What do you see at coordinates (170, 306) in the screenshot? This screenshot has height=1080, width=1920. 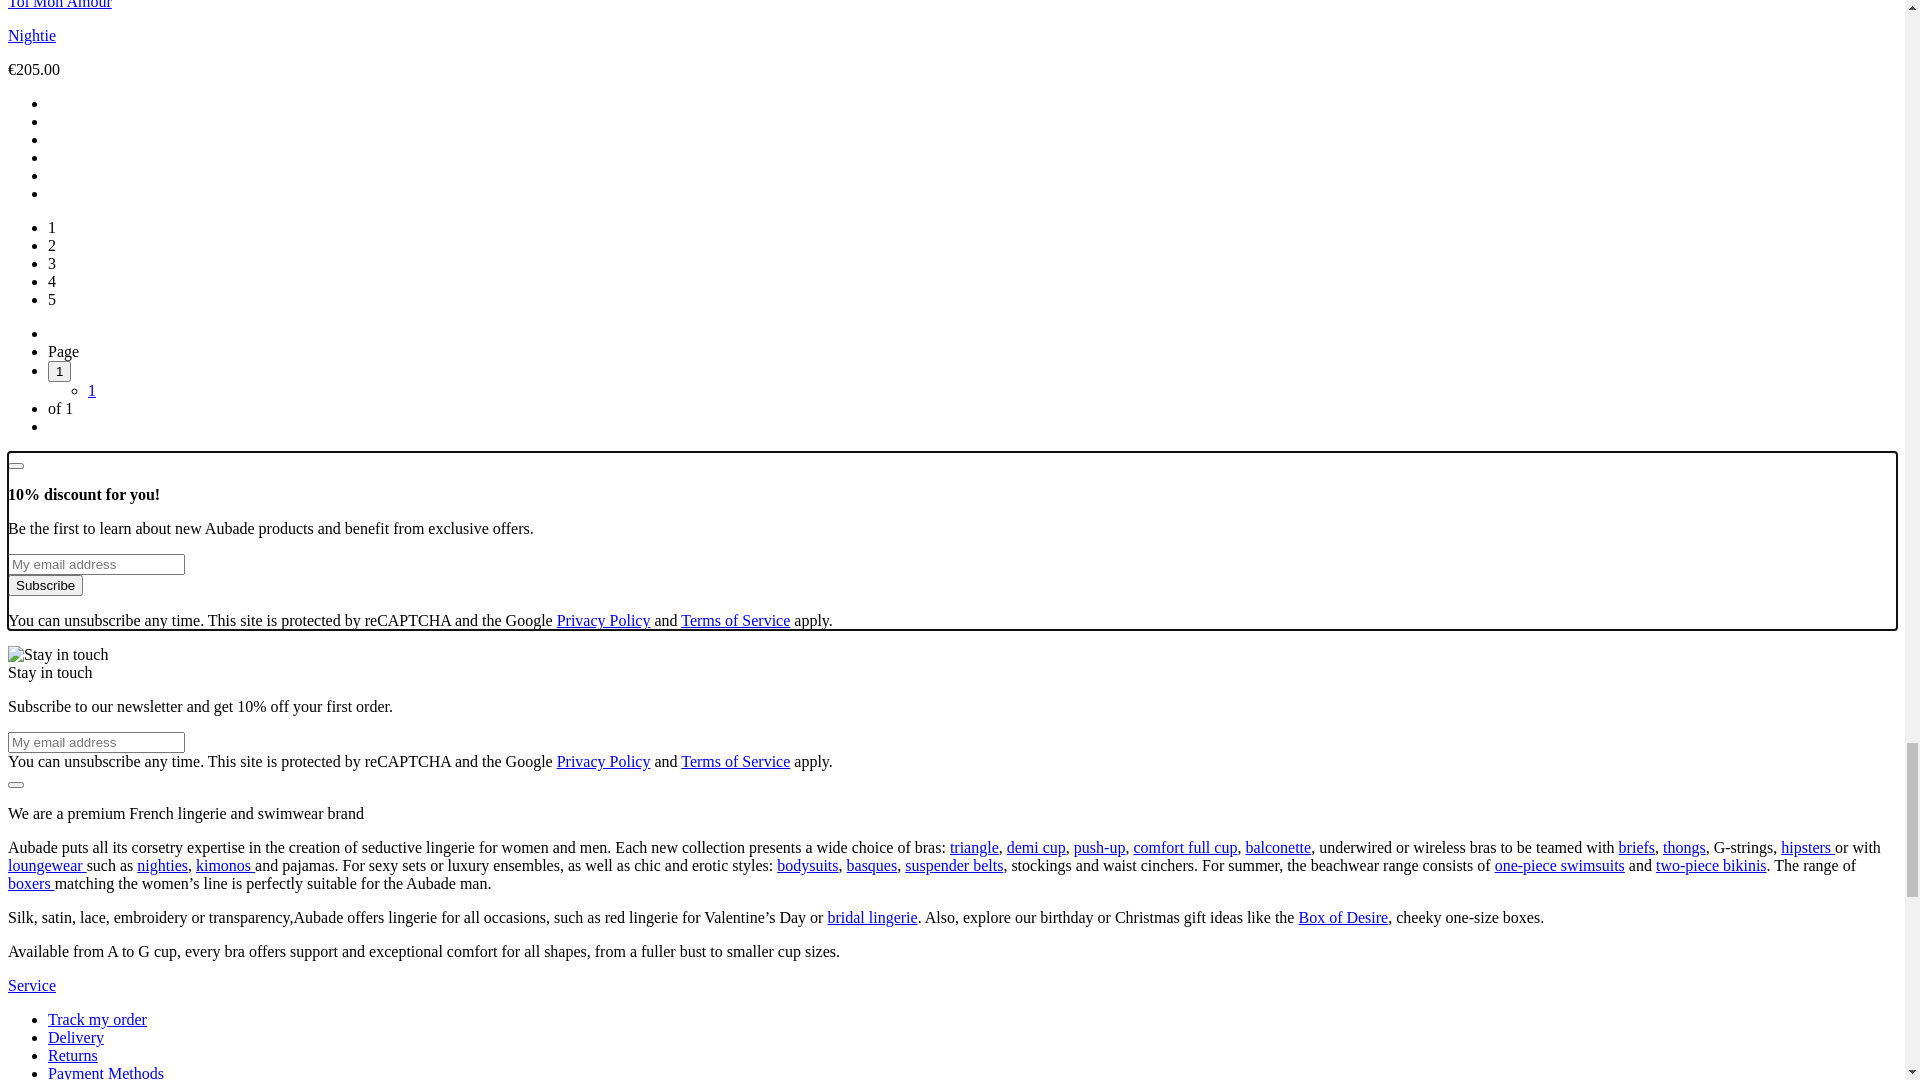 I see `Push-up bras` at bounding box center [170, 306].